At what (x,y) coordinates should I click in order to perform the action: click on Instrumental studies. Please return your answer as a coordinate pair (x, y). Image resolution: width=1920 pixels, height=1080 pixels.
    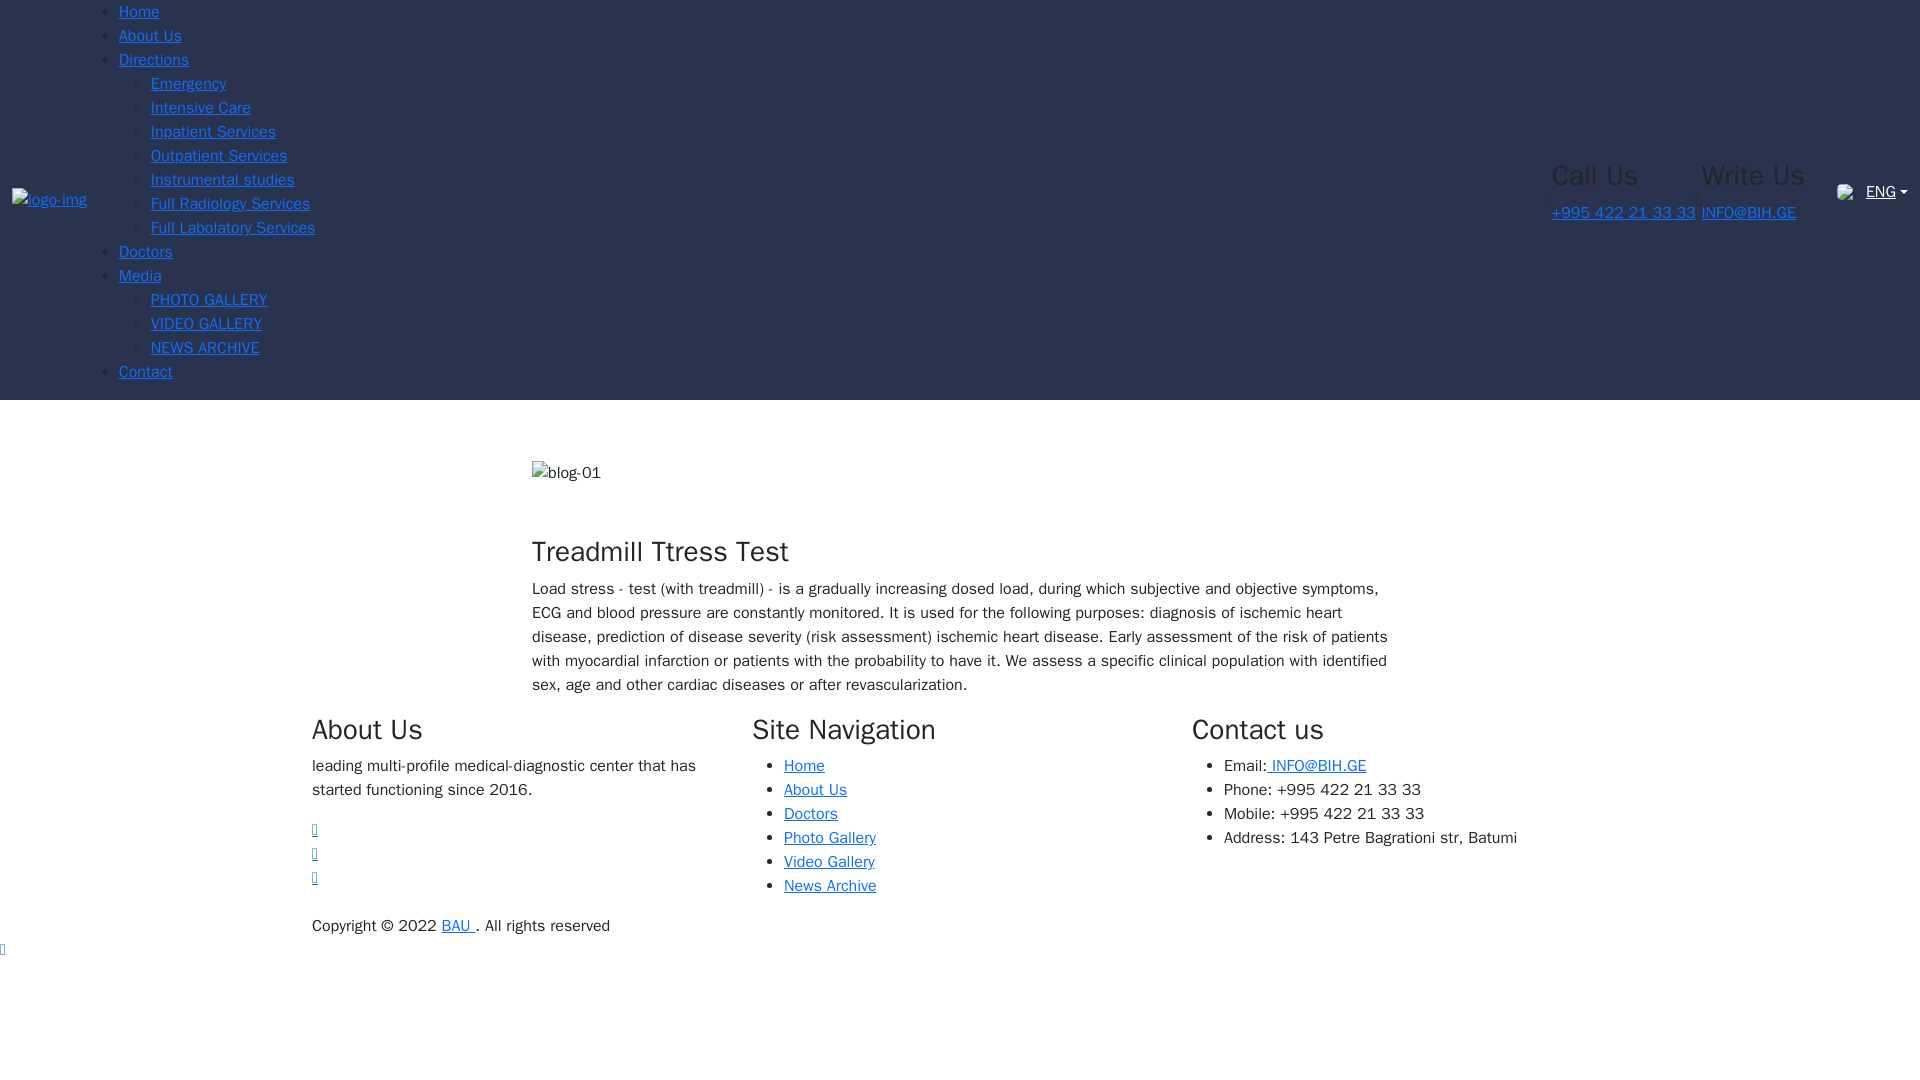
    Looking at the image, I should click on (223, 180).